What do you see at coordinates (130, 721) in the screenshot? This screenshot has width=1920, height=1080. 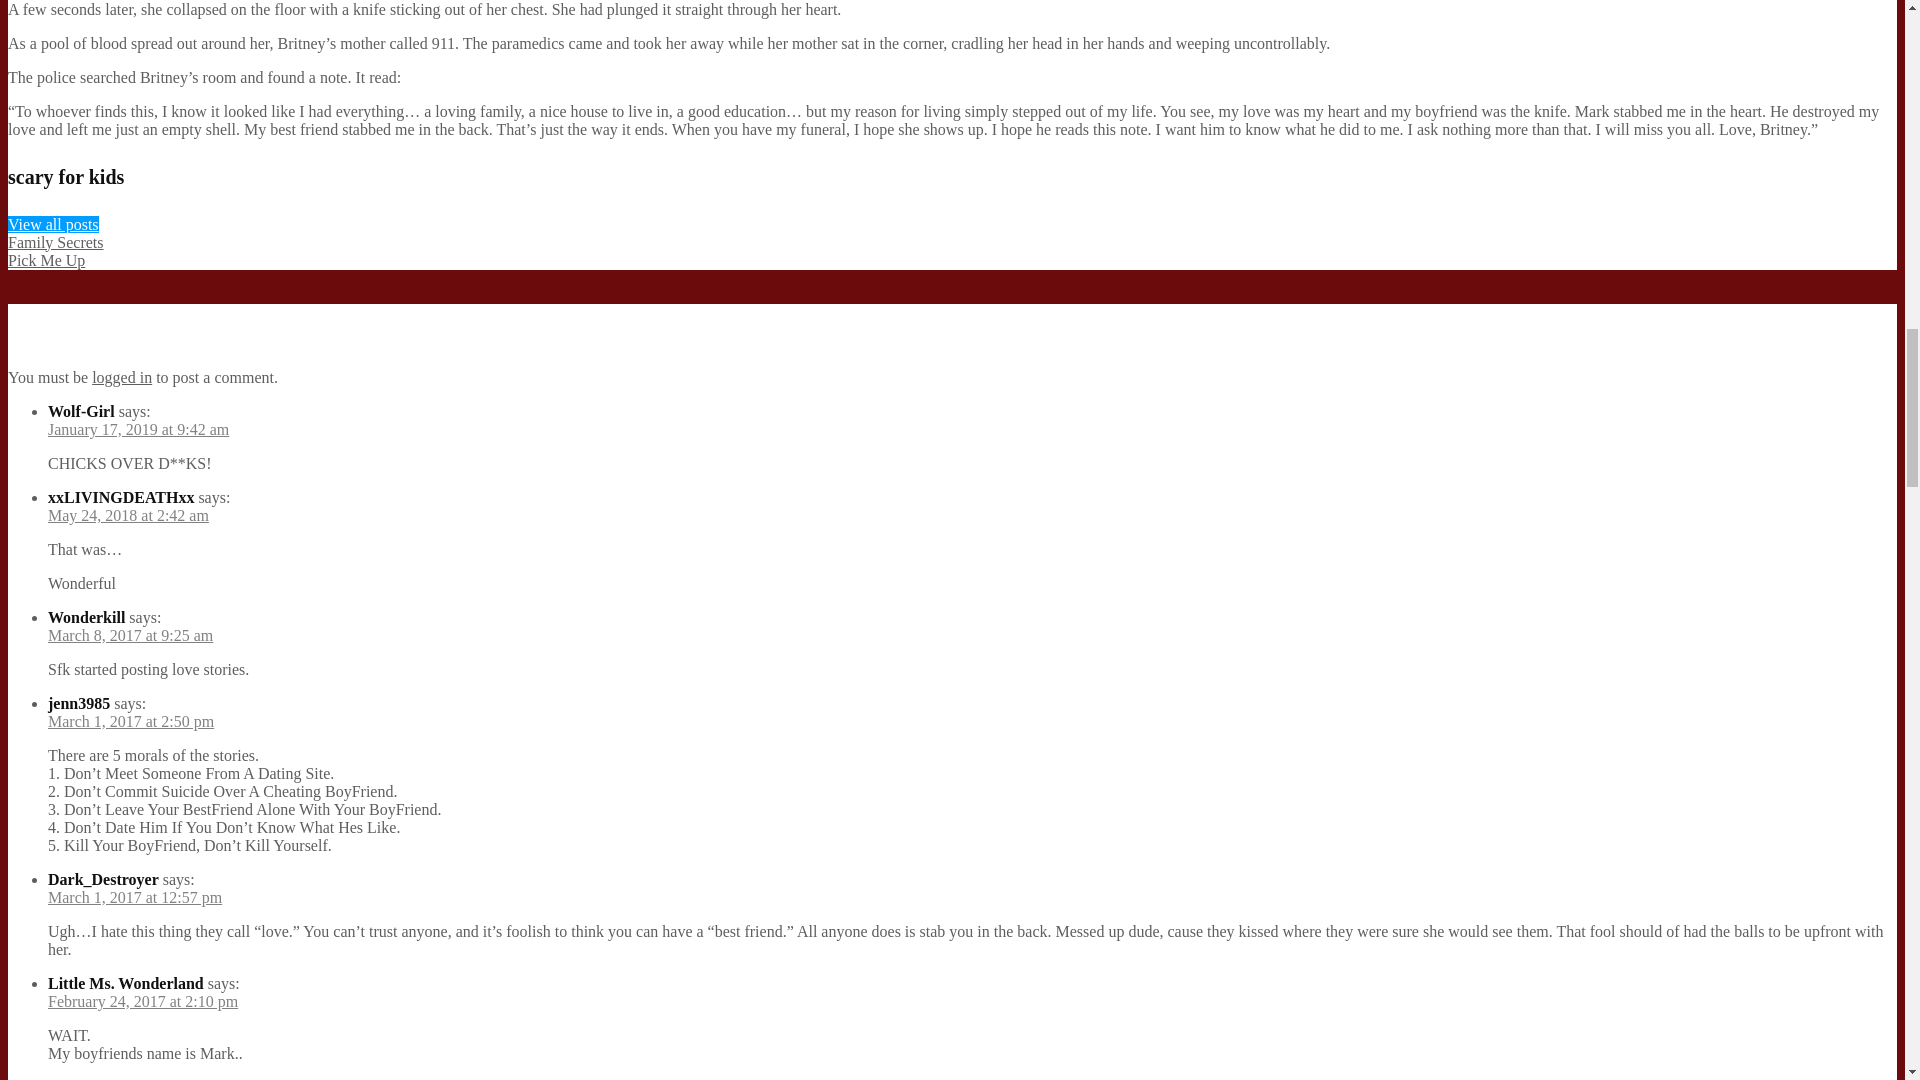 I see `March 1, 2017 at 2:50 pm` at bounding box center [130, 721].